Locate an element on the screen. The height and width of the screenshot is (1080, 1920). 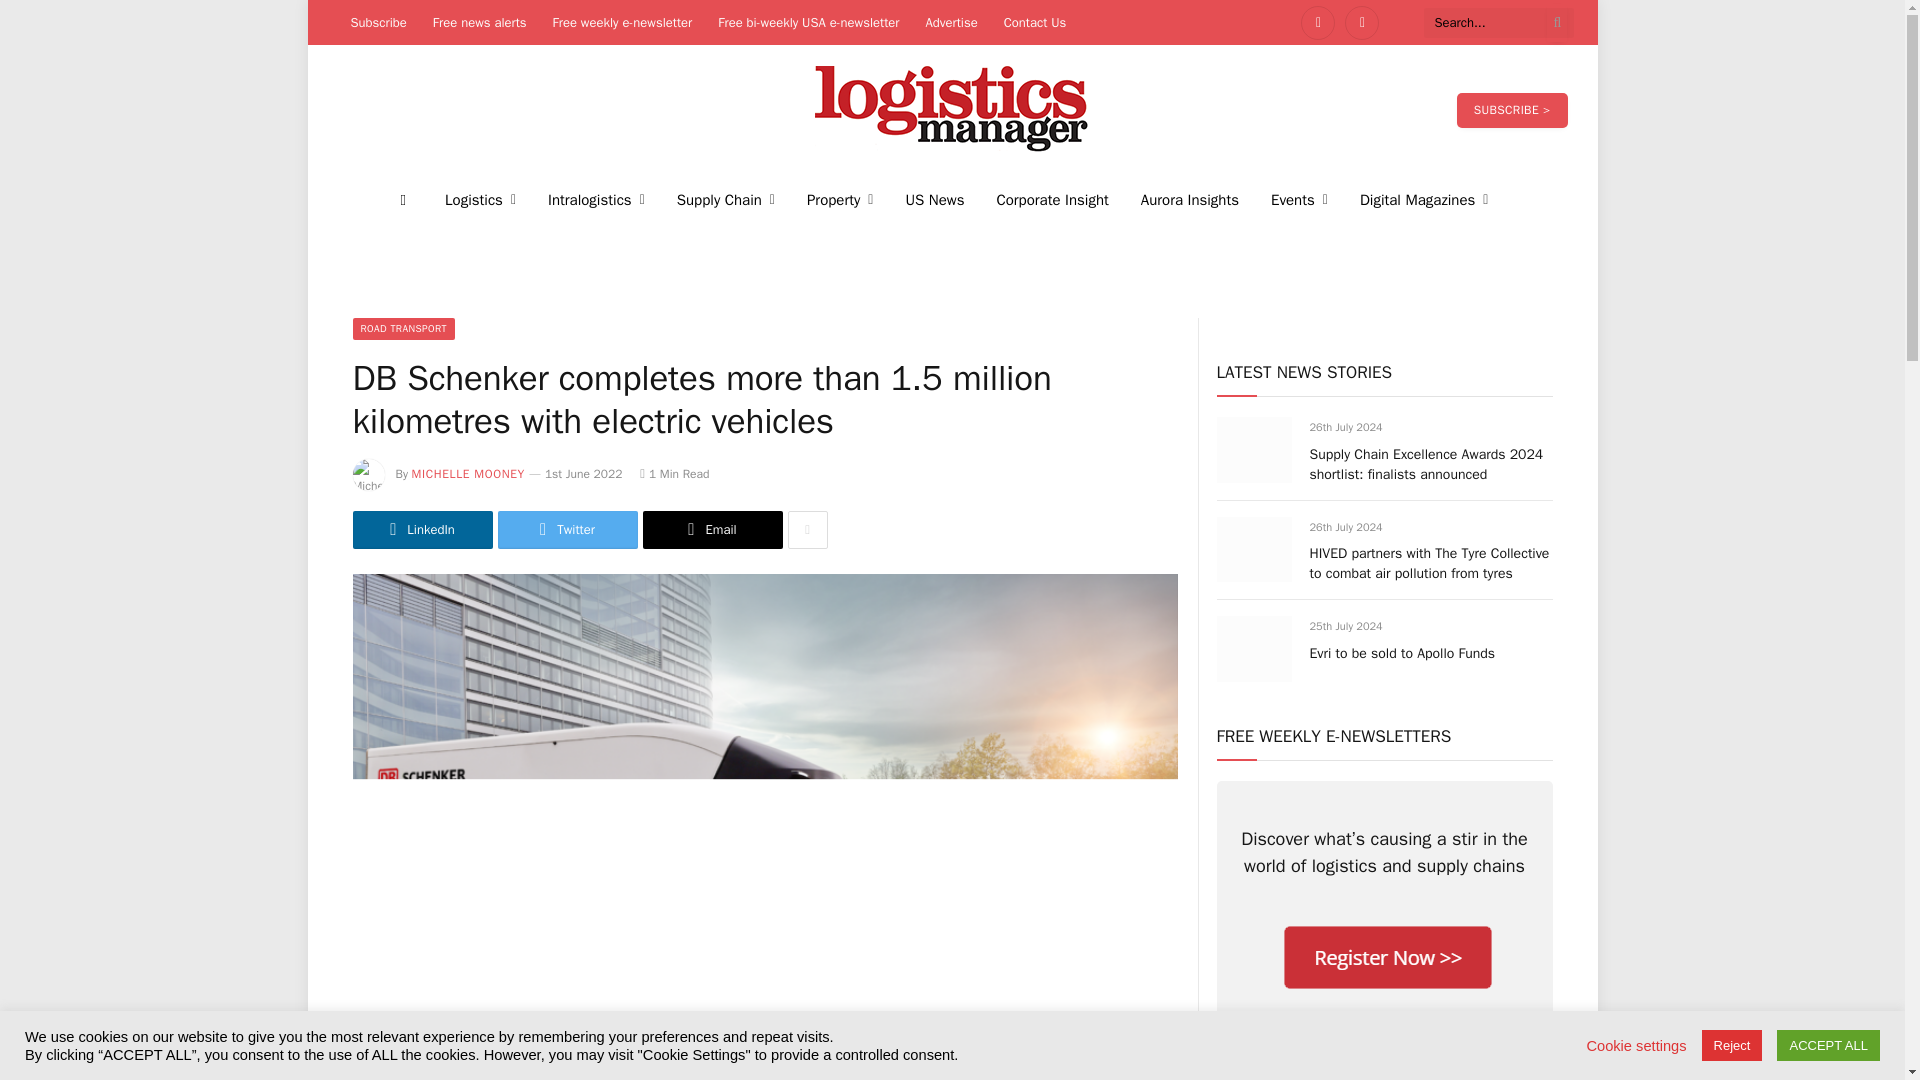
Show More Social Sharing is located at coordinates (807, 529).